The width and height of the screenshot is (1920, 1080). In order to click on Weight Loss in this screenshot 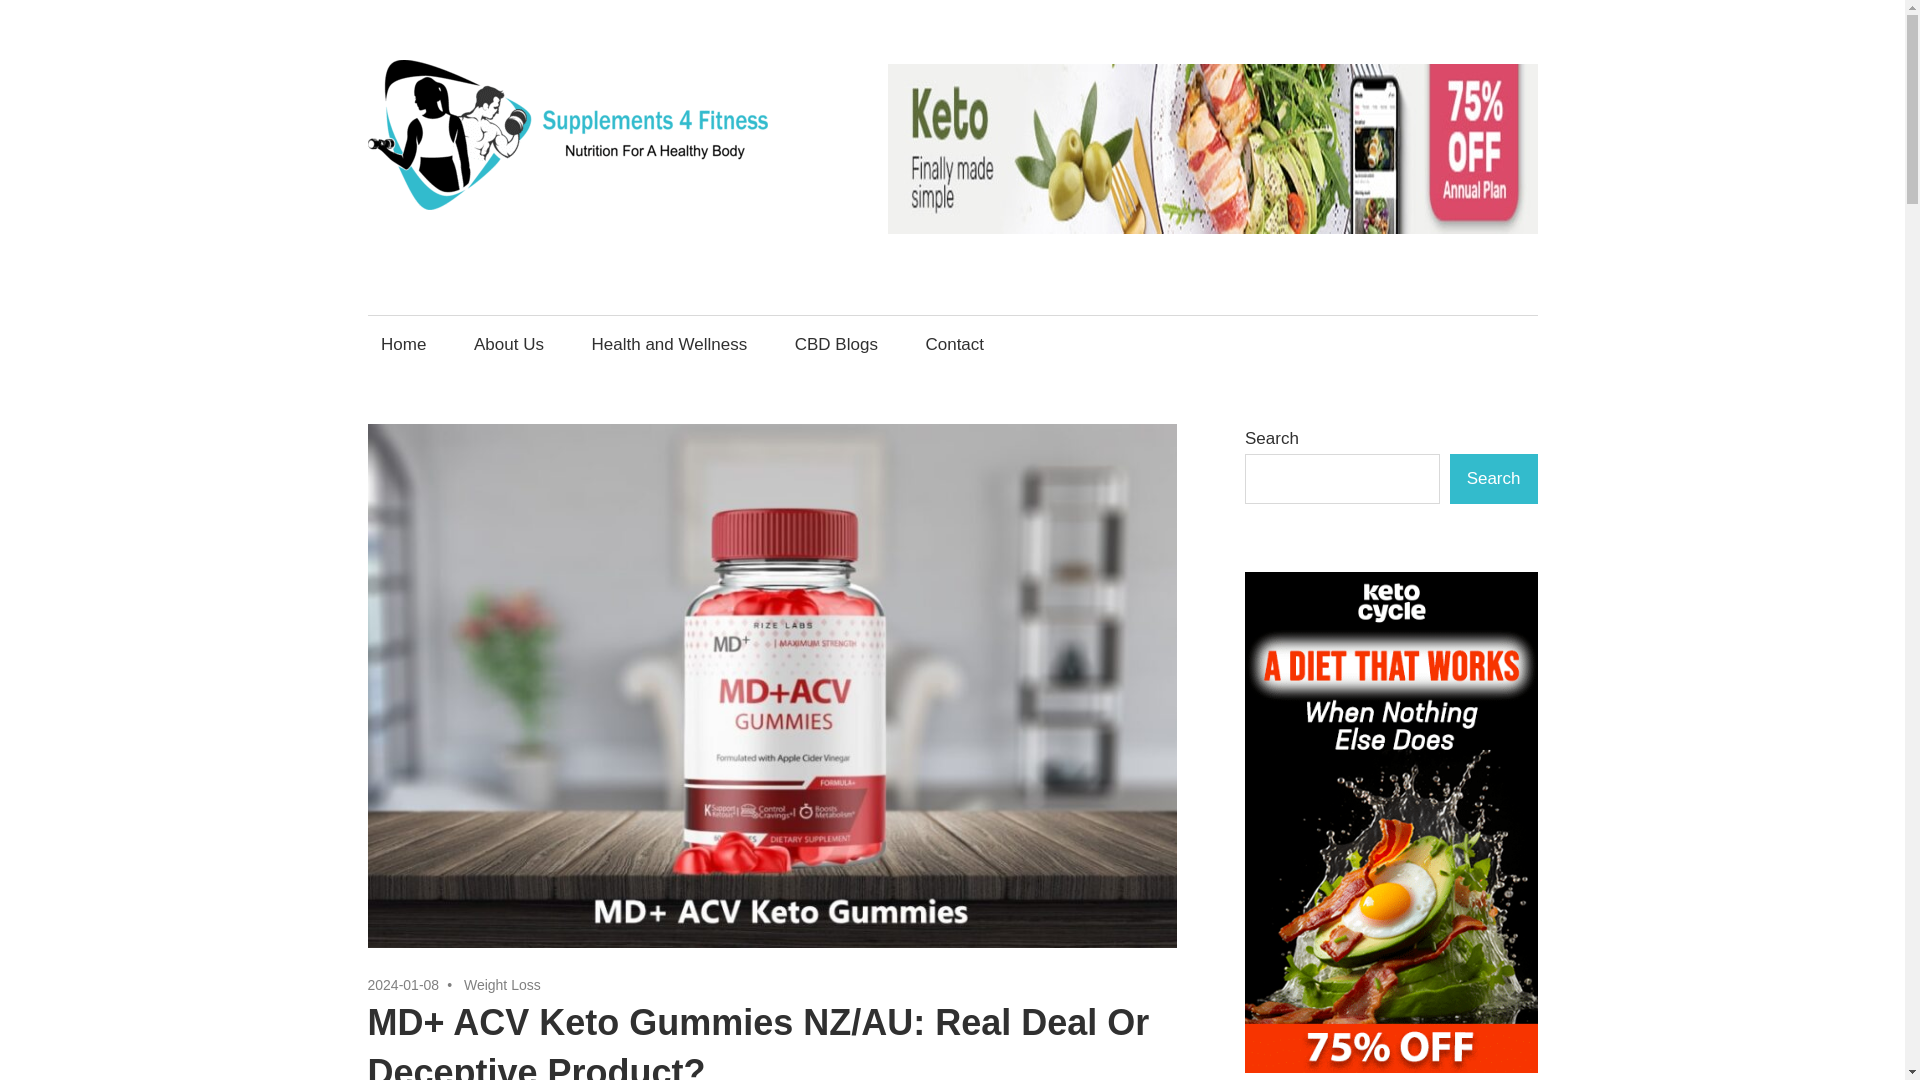, I will do `click(502, 984)`.